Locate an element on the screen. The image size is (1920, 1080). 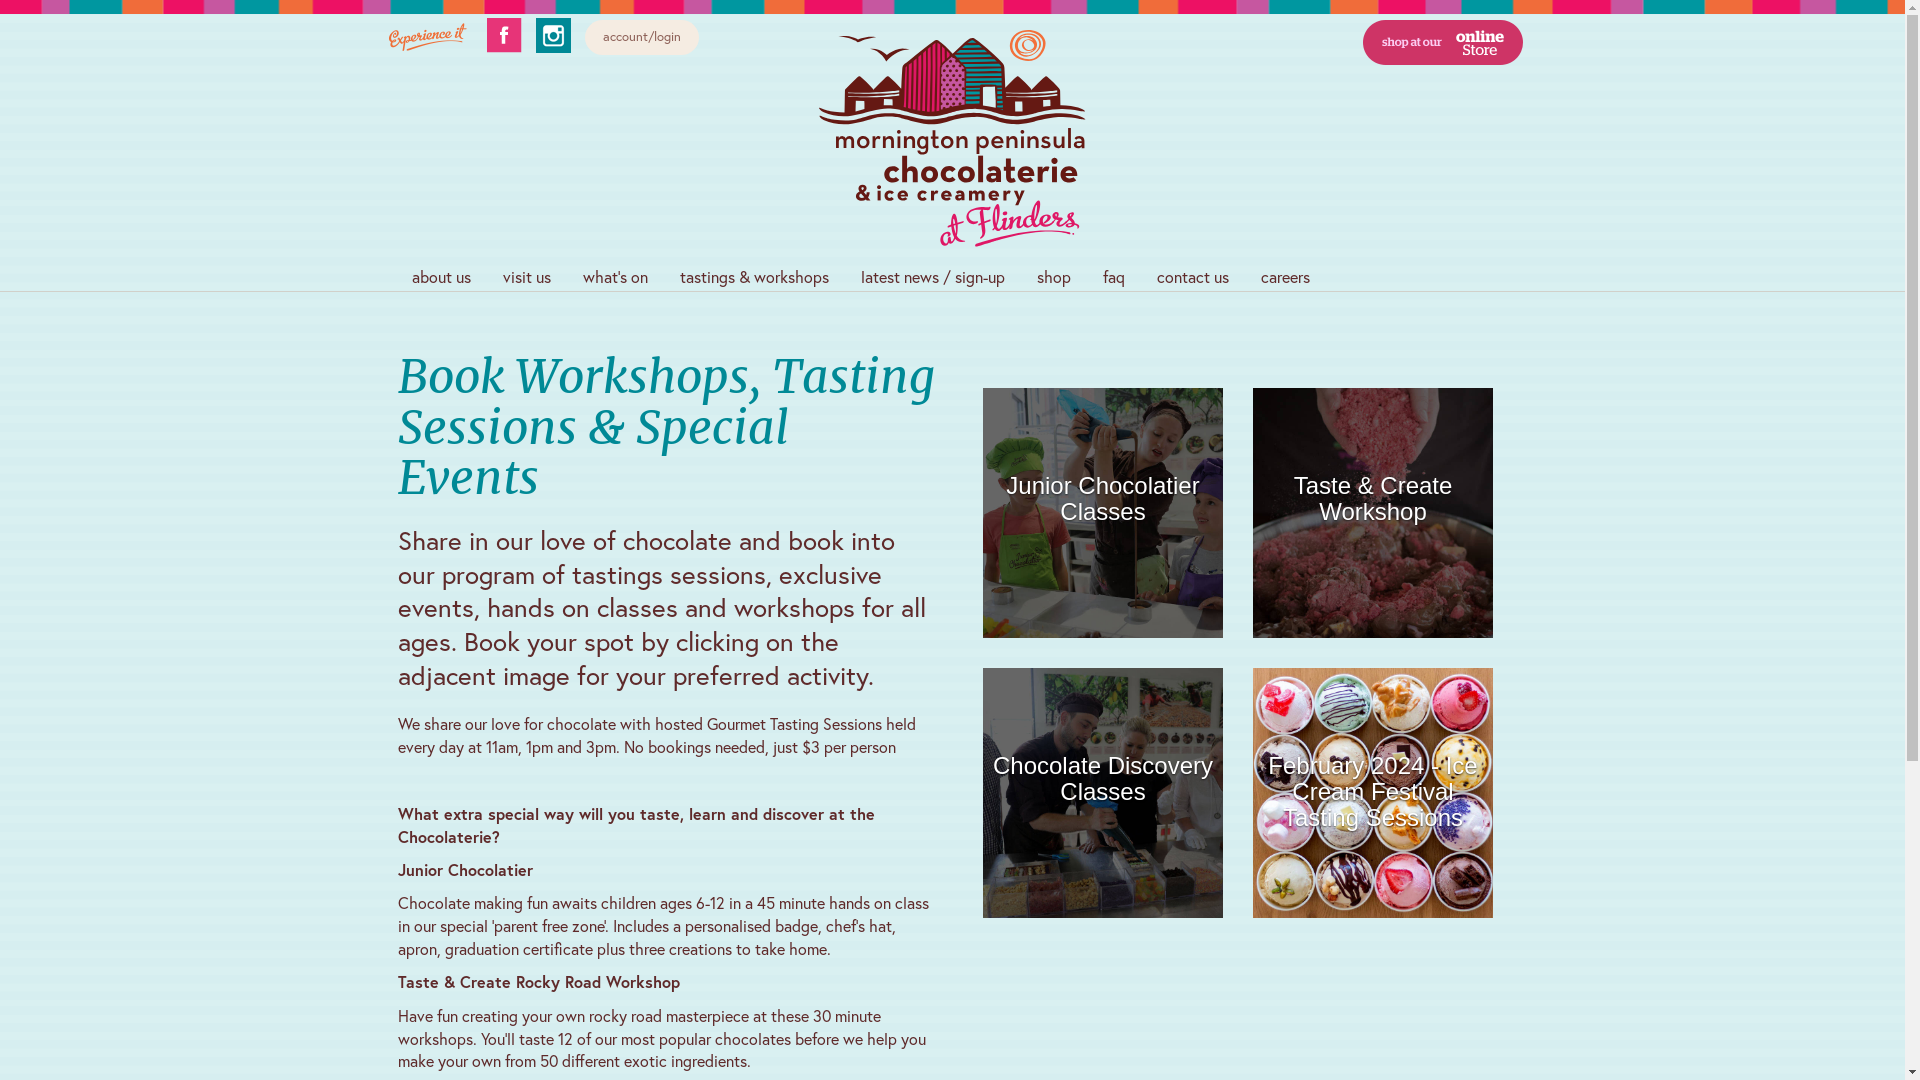
careers is located at coordinates (1284, 276).